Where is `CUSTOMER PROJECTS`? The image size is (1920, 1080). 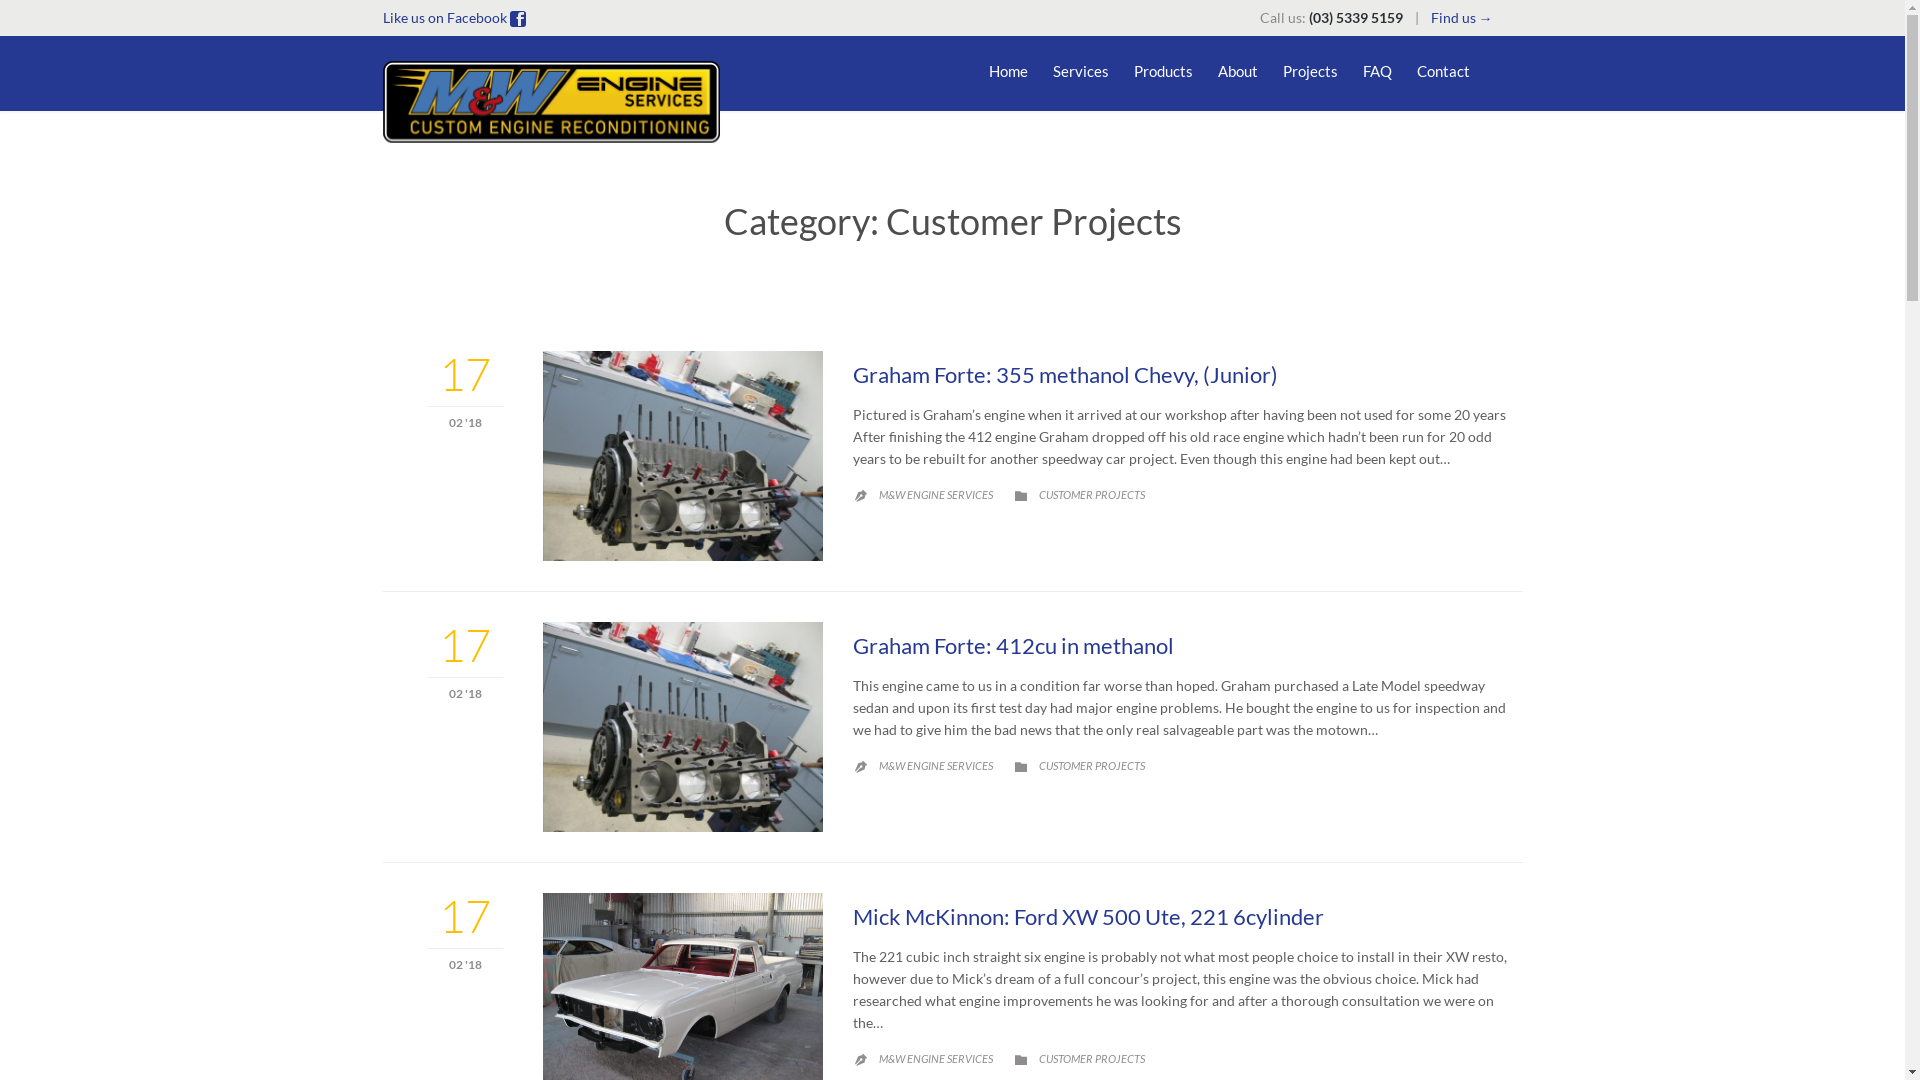 CUSTOMER PROJECTS is located at coordinates (1091, 494).